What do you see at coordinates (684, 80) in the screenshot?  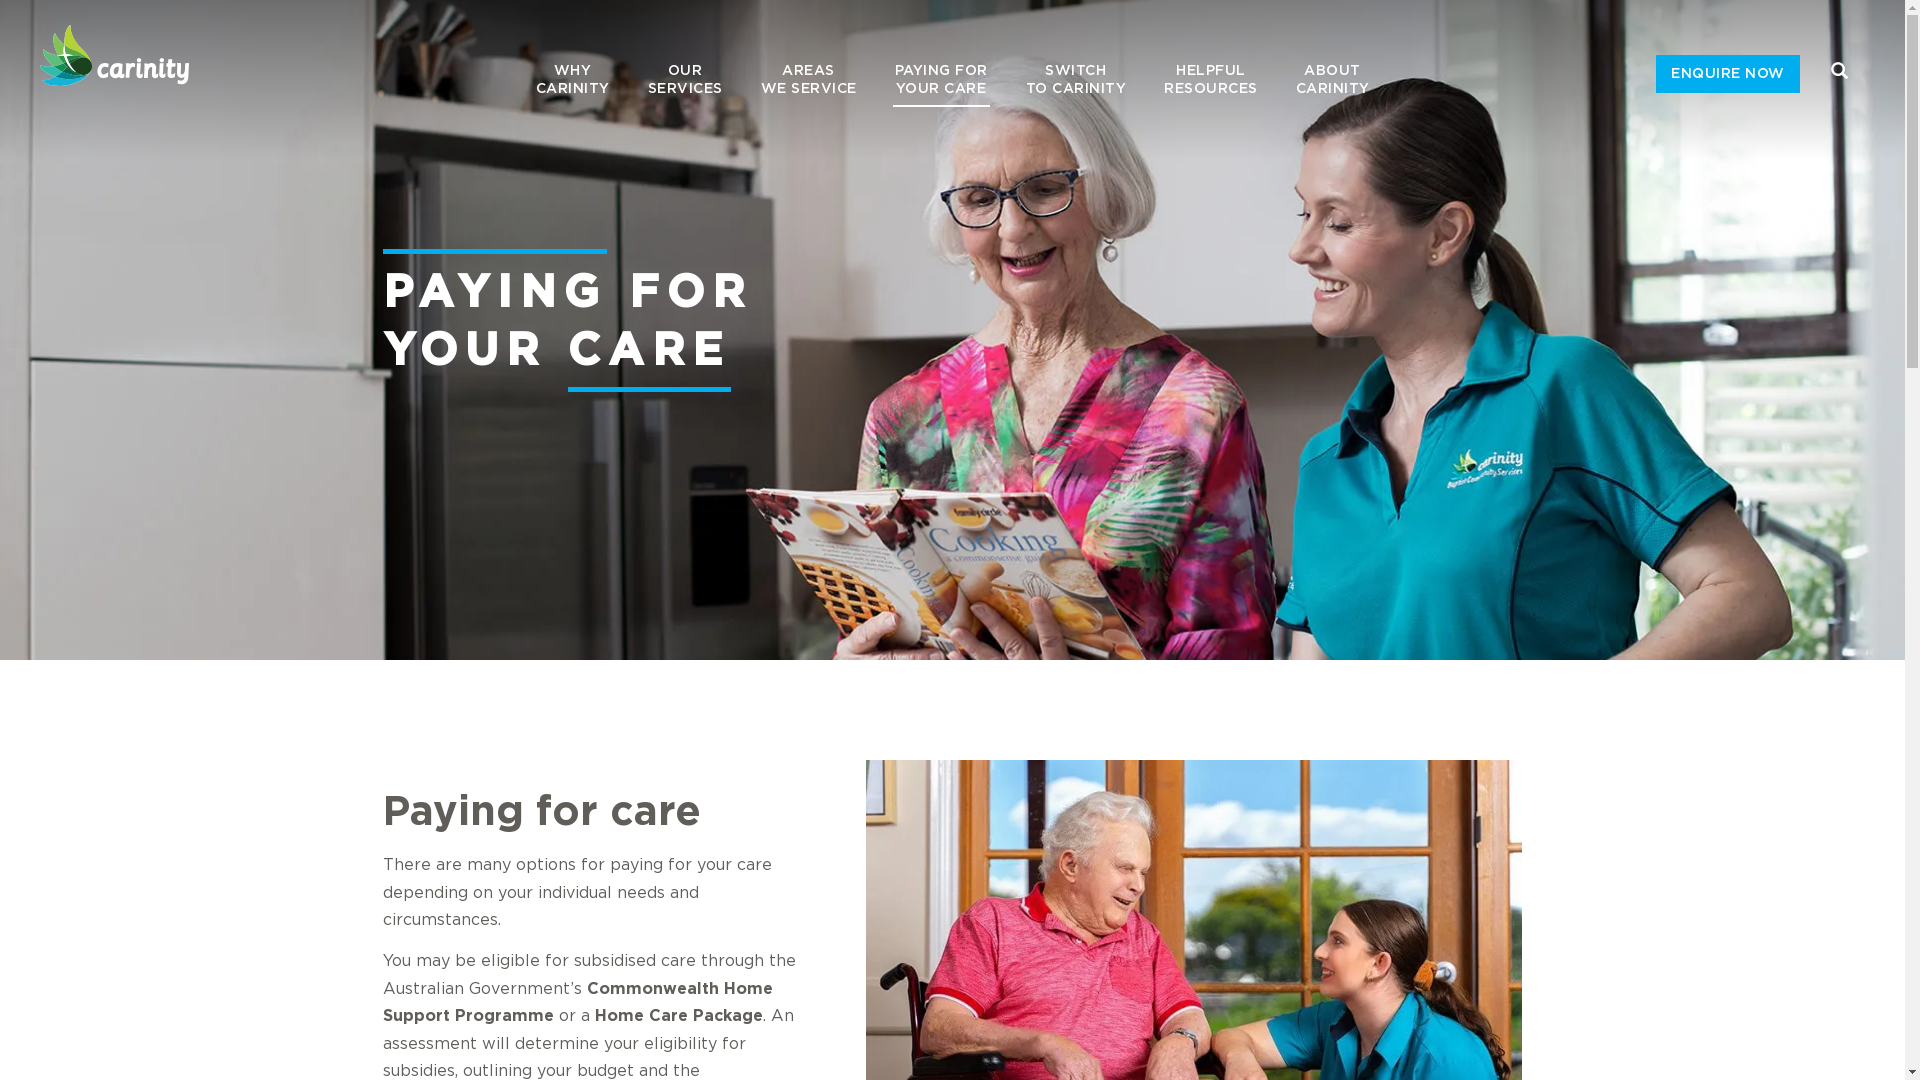 I see `OUR
SERVICES` at bounding box center [684, 80].